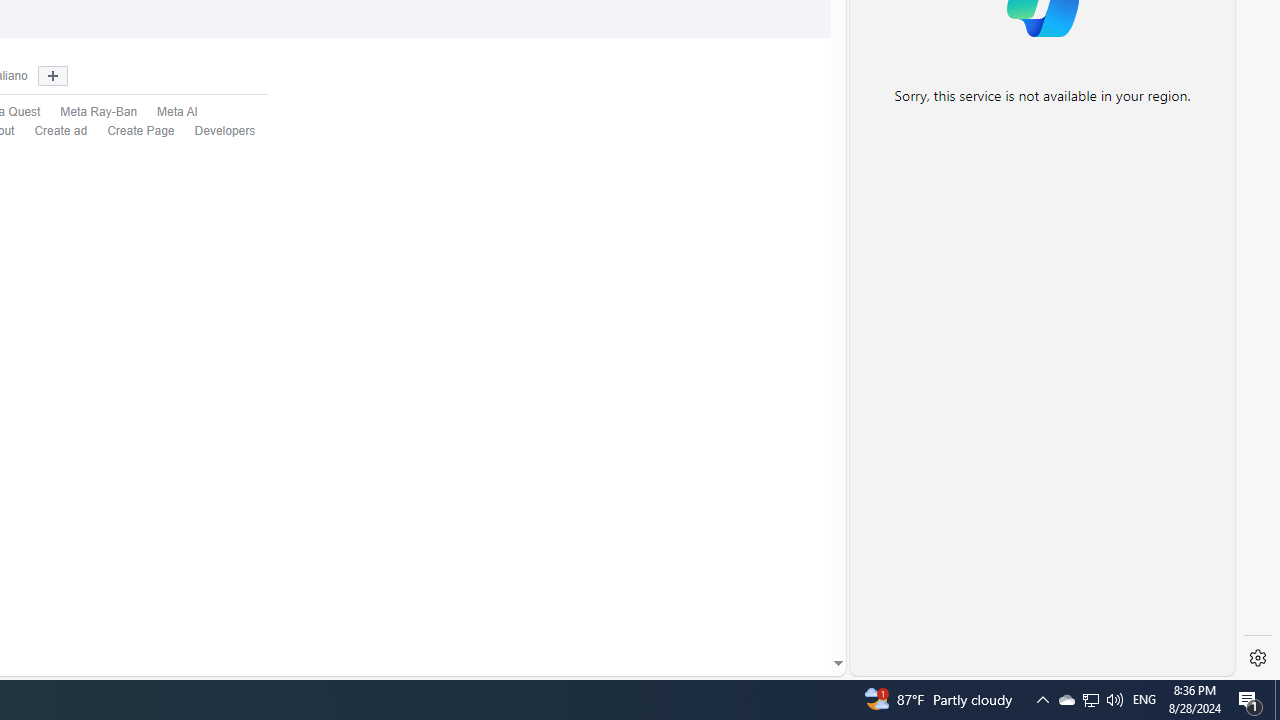 The image size is (1280, 720). I want to click on Create ad, so click(61, 130).